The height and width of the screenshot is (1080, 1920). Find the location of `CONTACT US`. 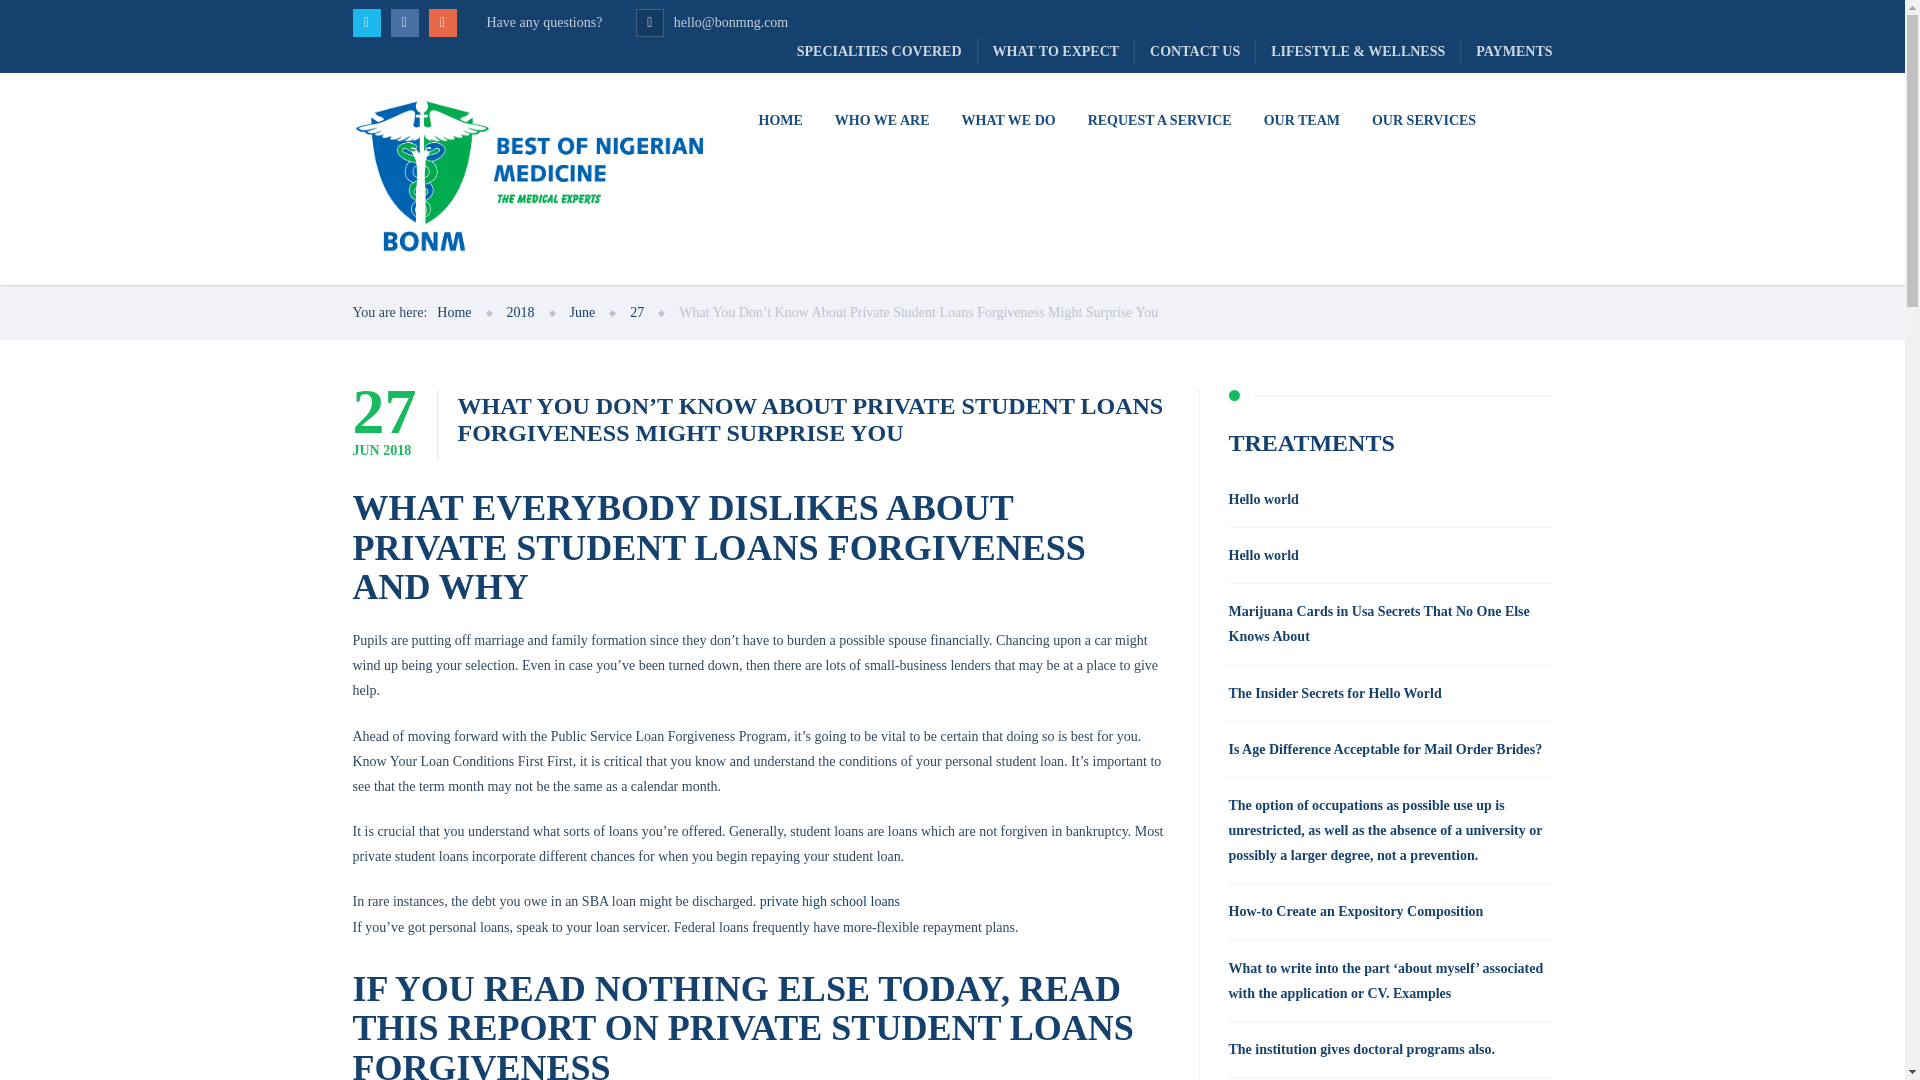

CONTACT US is located at coordinates (1194, 50).